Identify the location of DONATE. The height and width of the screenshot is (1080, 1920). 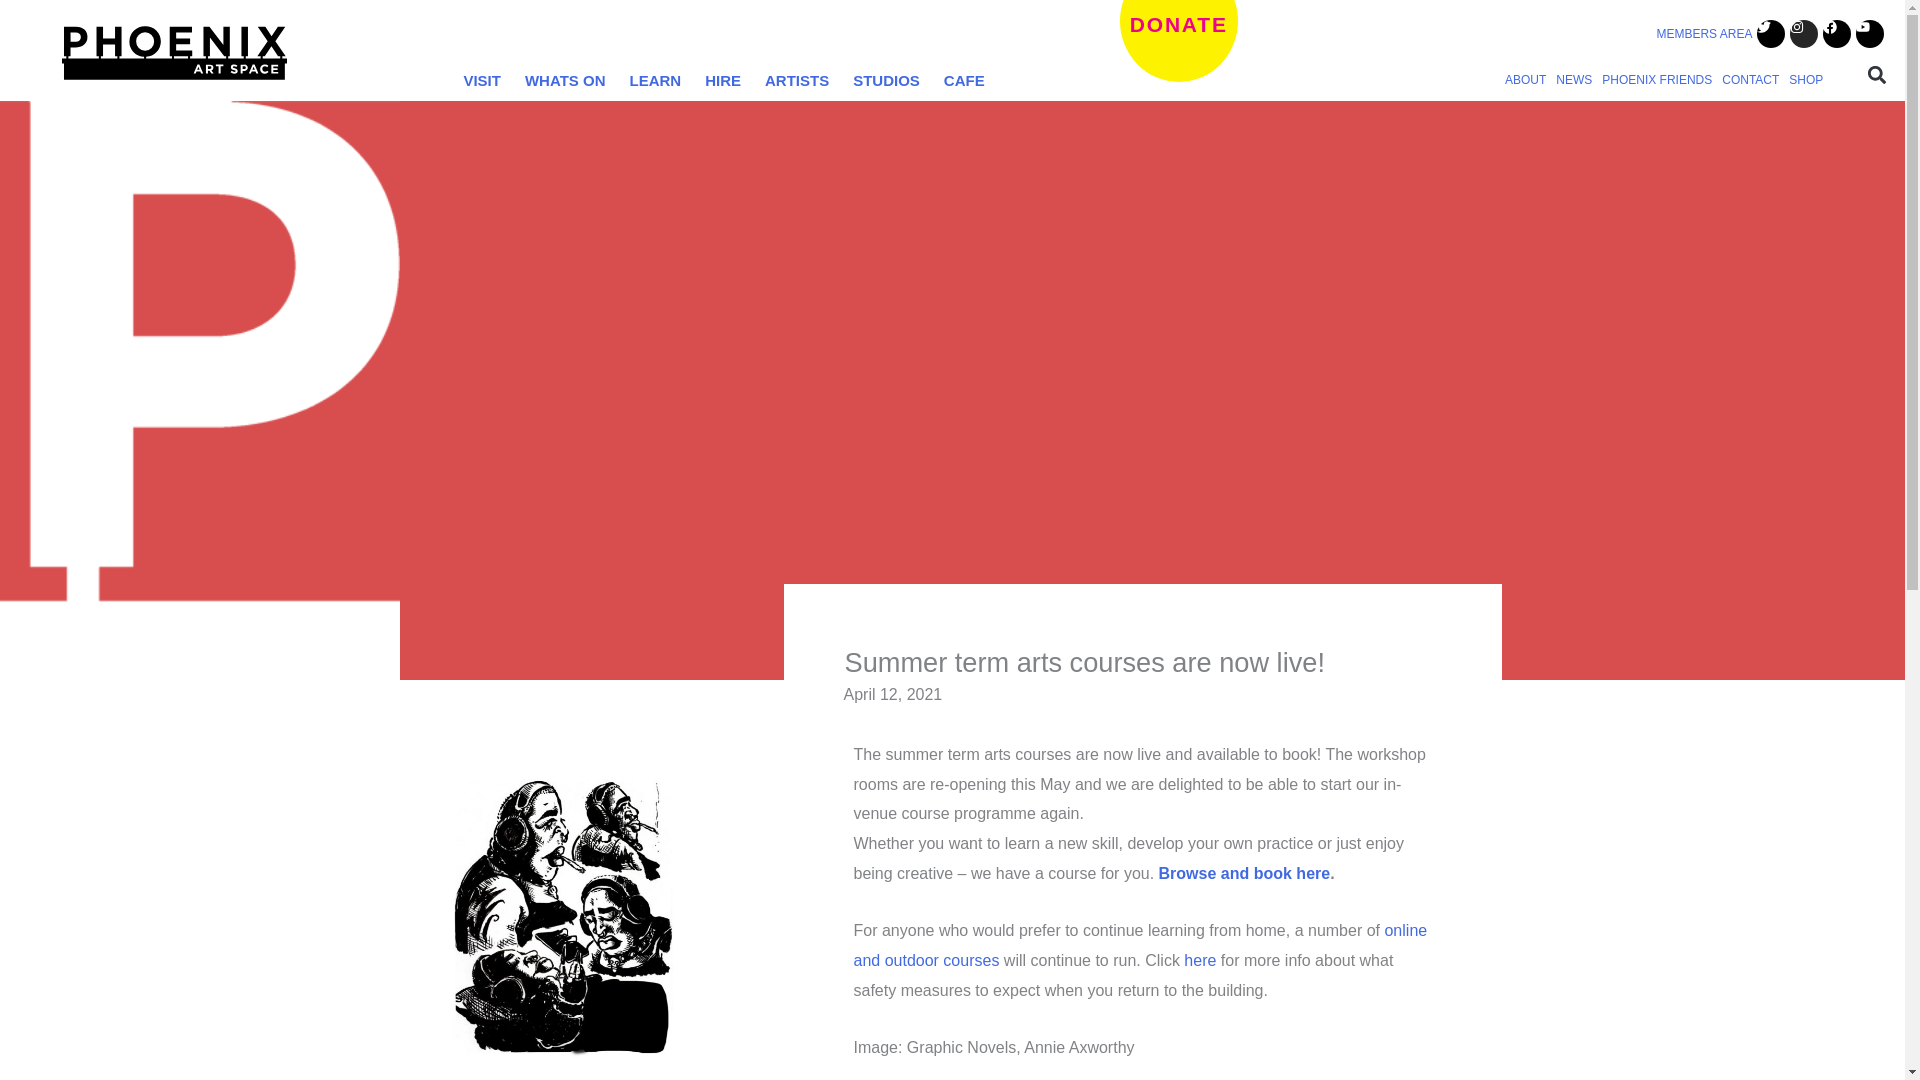
(1178, 41).